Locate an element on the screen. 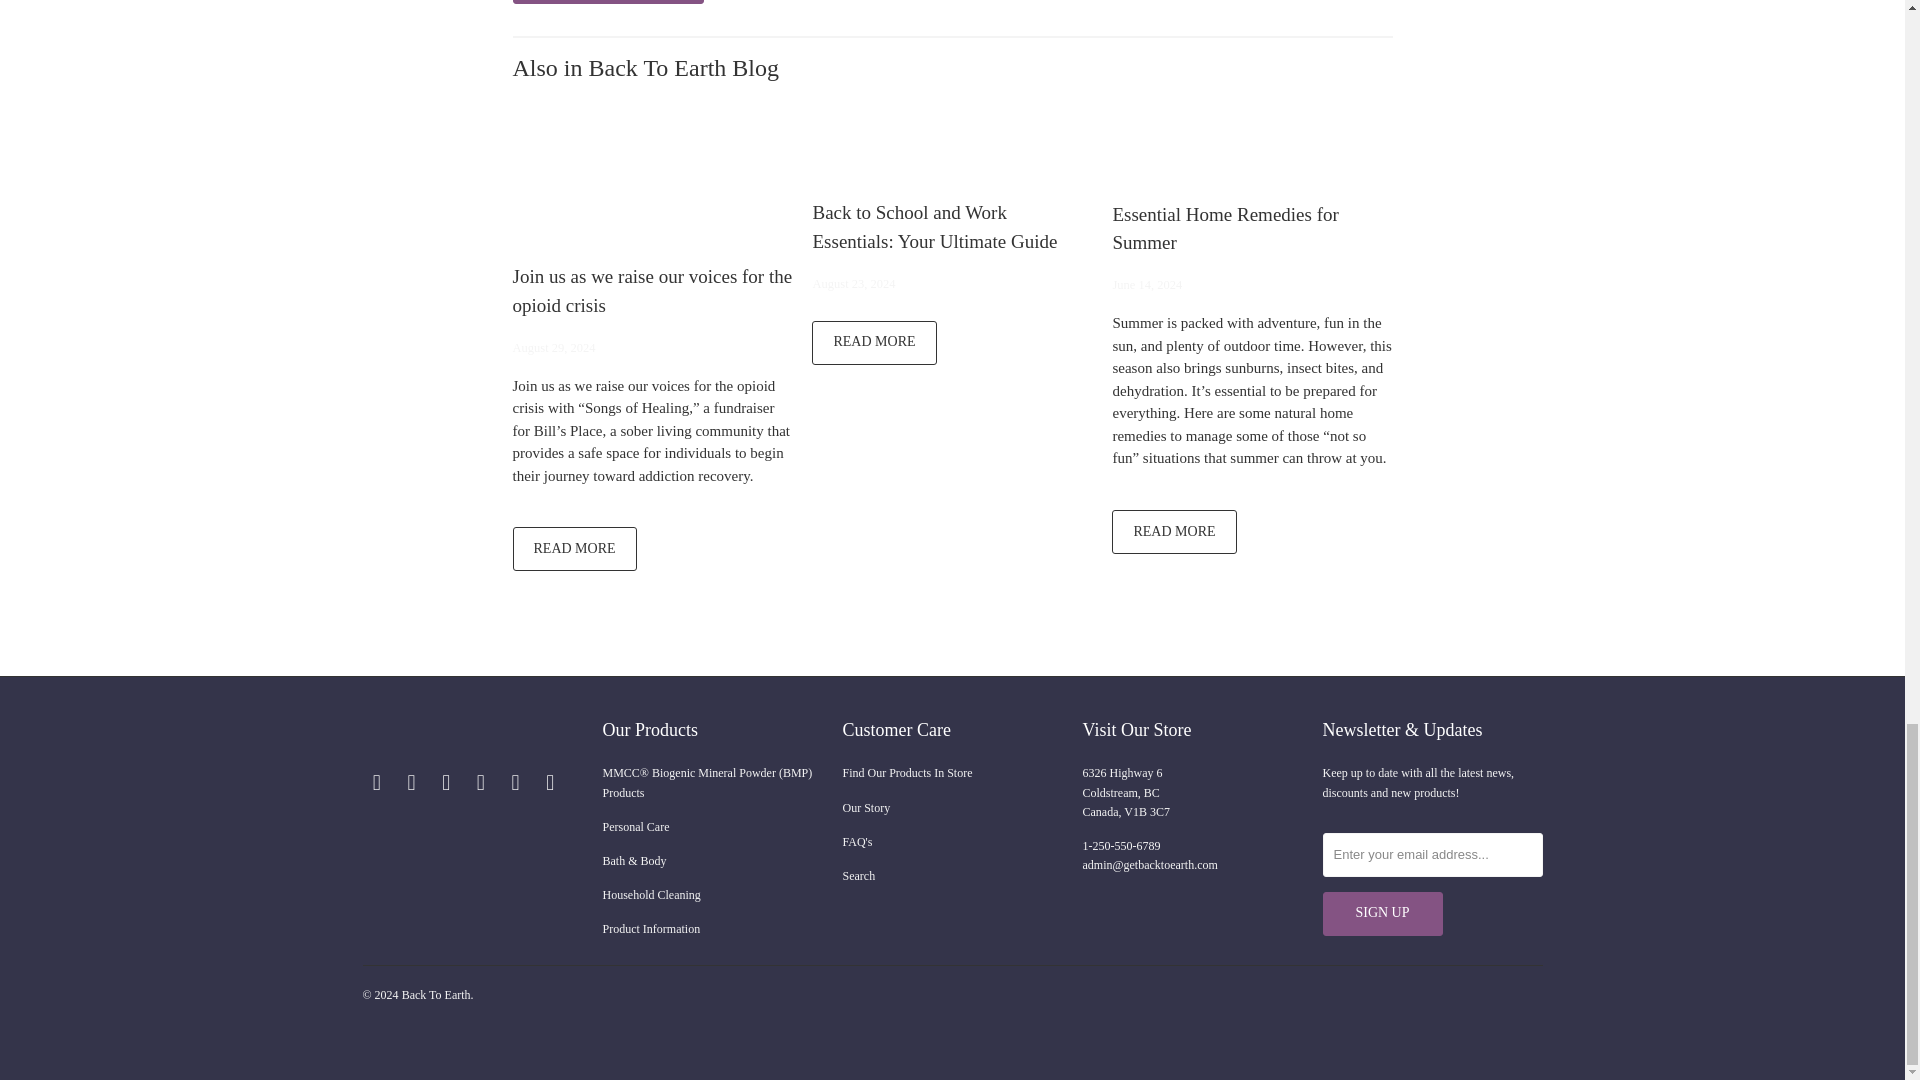 The height and width of the screenshot is (1080, 1920). Essential Home Remedies for Summer is located at coordinates (1252, 148).